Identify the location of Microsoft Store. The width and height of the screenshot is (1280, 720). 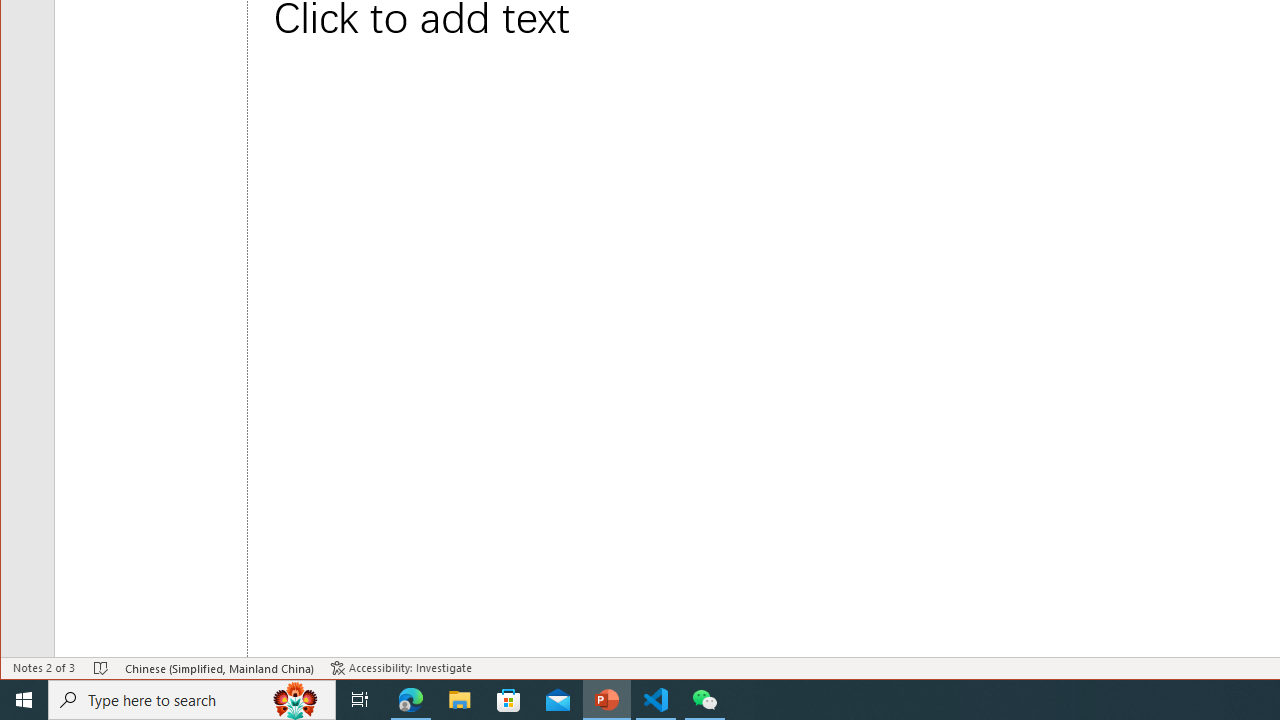
(509, 700).